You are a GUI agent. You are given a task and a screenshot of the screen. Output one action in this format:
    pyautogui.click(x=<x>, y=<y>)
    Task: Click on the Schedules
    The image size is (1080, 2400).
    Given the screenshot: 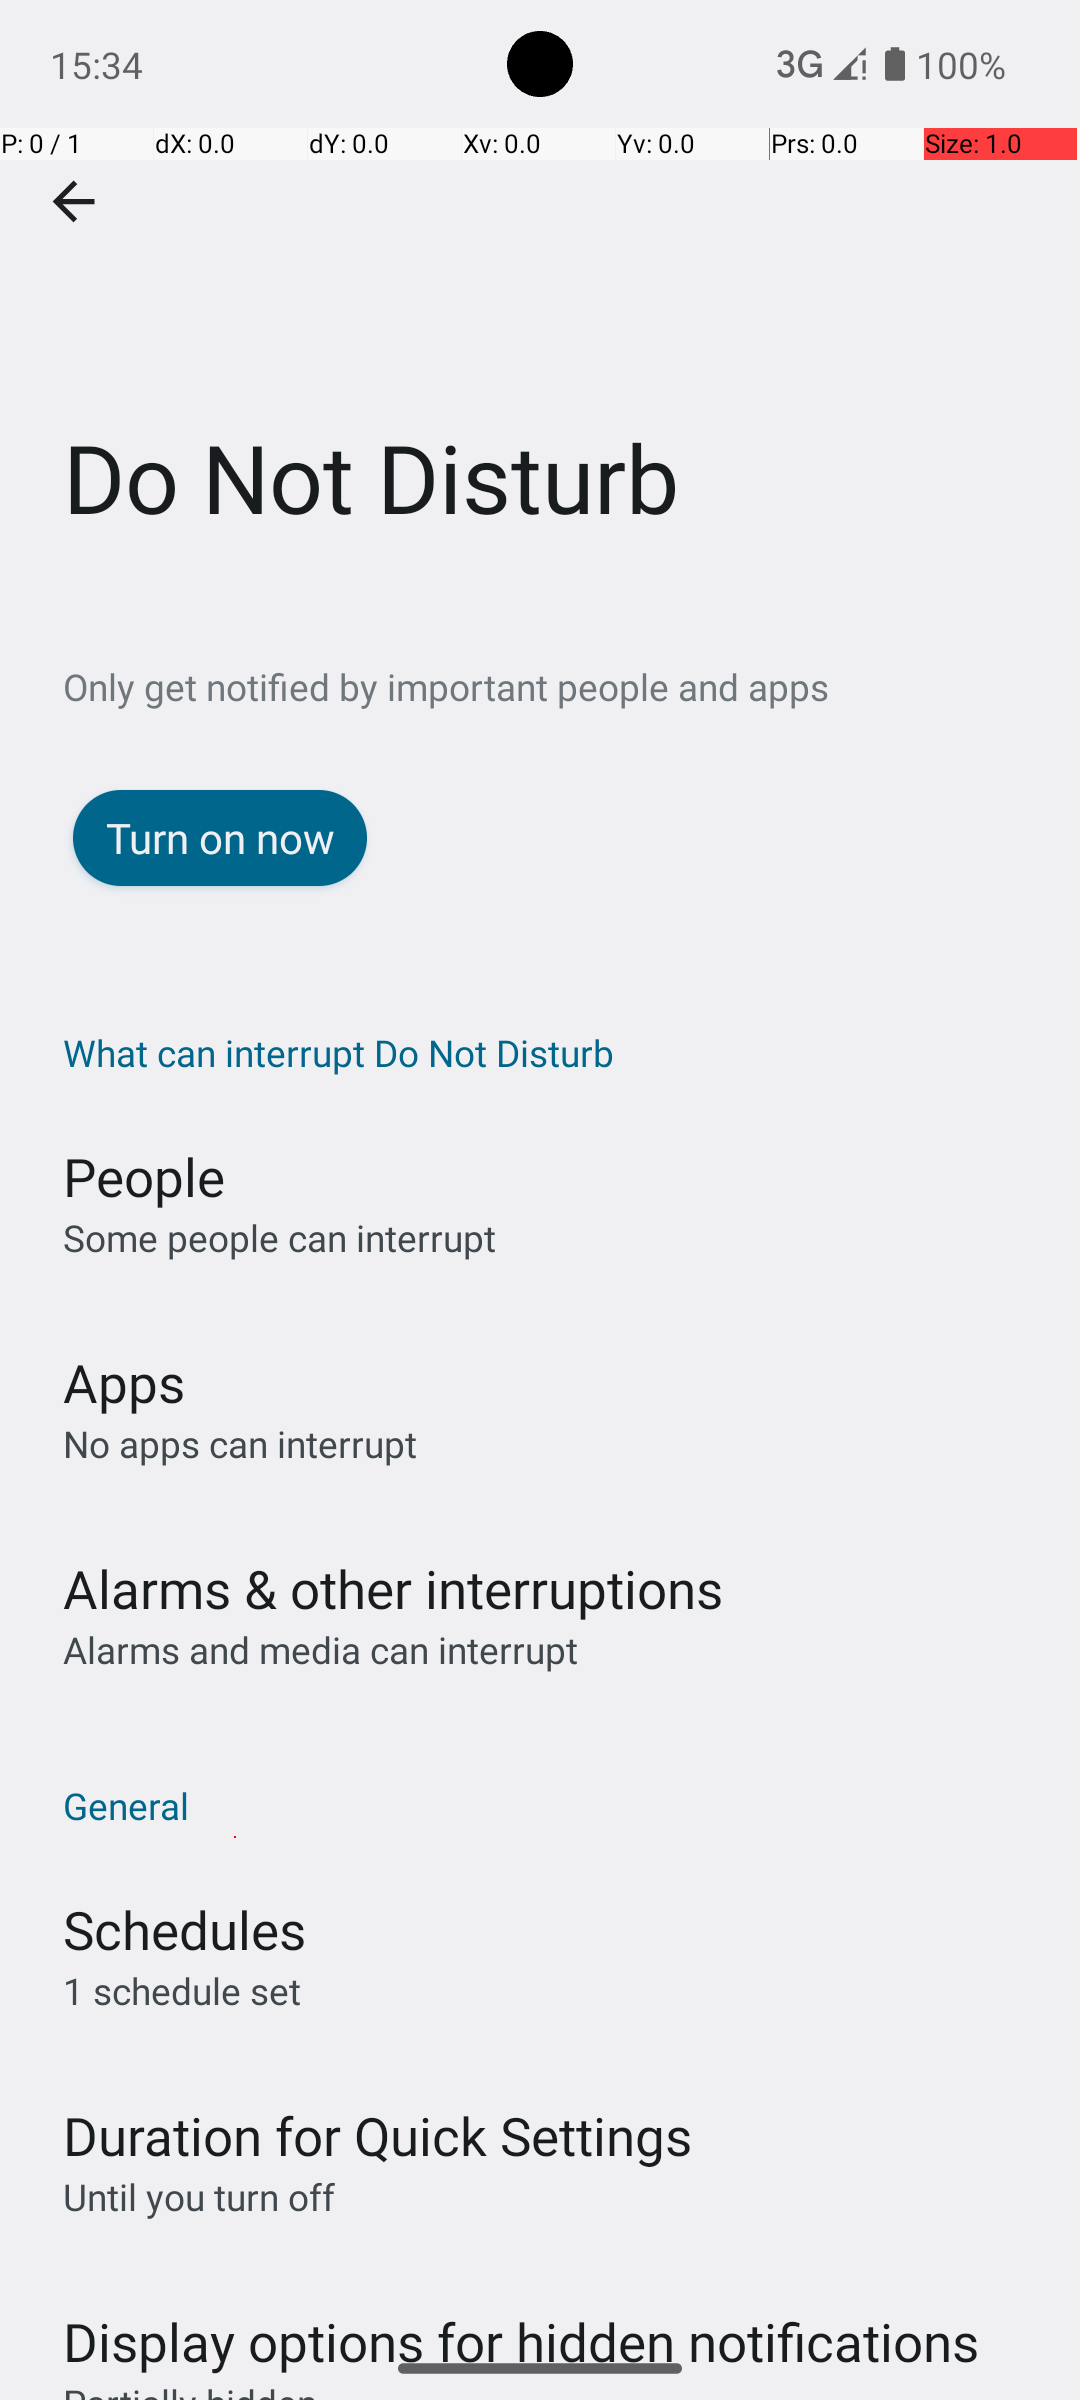 What is the action you would take?
    pyautogui.click(x=184, y=1930)
    